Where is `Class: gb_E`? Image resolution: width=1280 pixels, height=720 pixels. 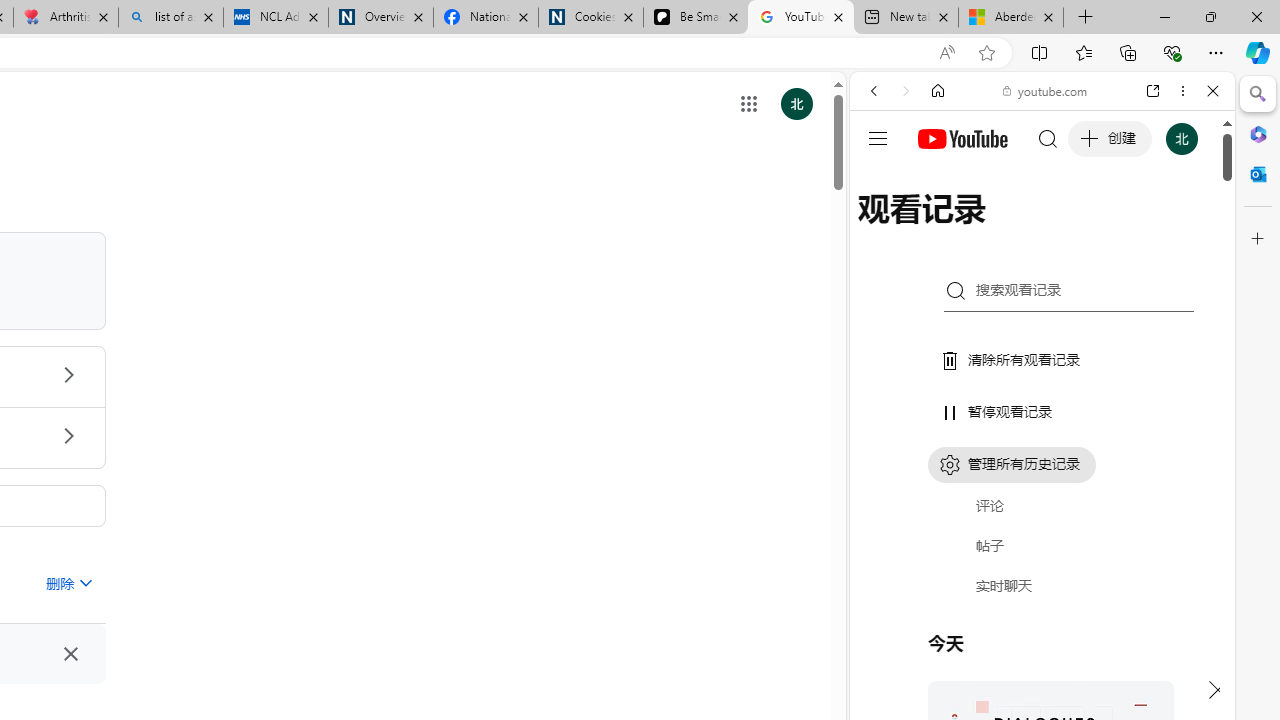
Class: gb_E is located at coordinates (749, 104).